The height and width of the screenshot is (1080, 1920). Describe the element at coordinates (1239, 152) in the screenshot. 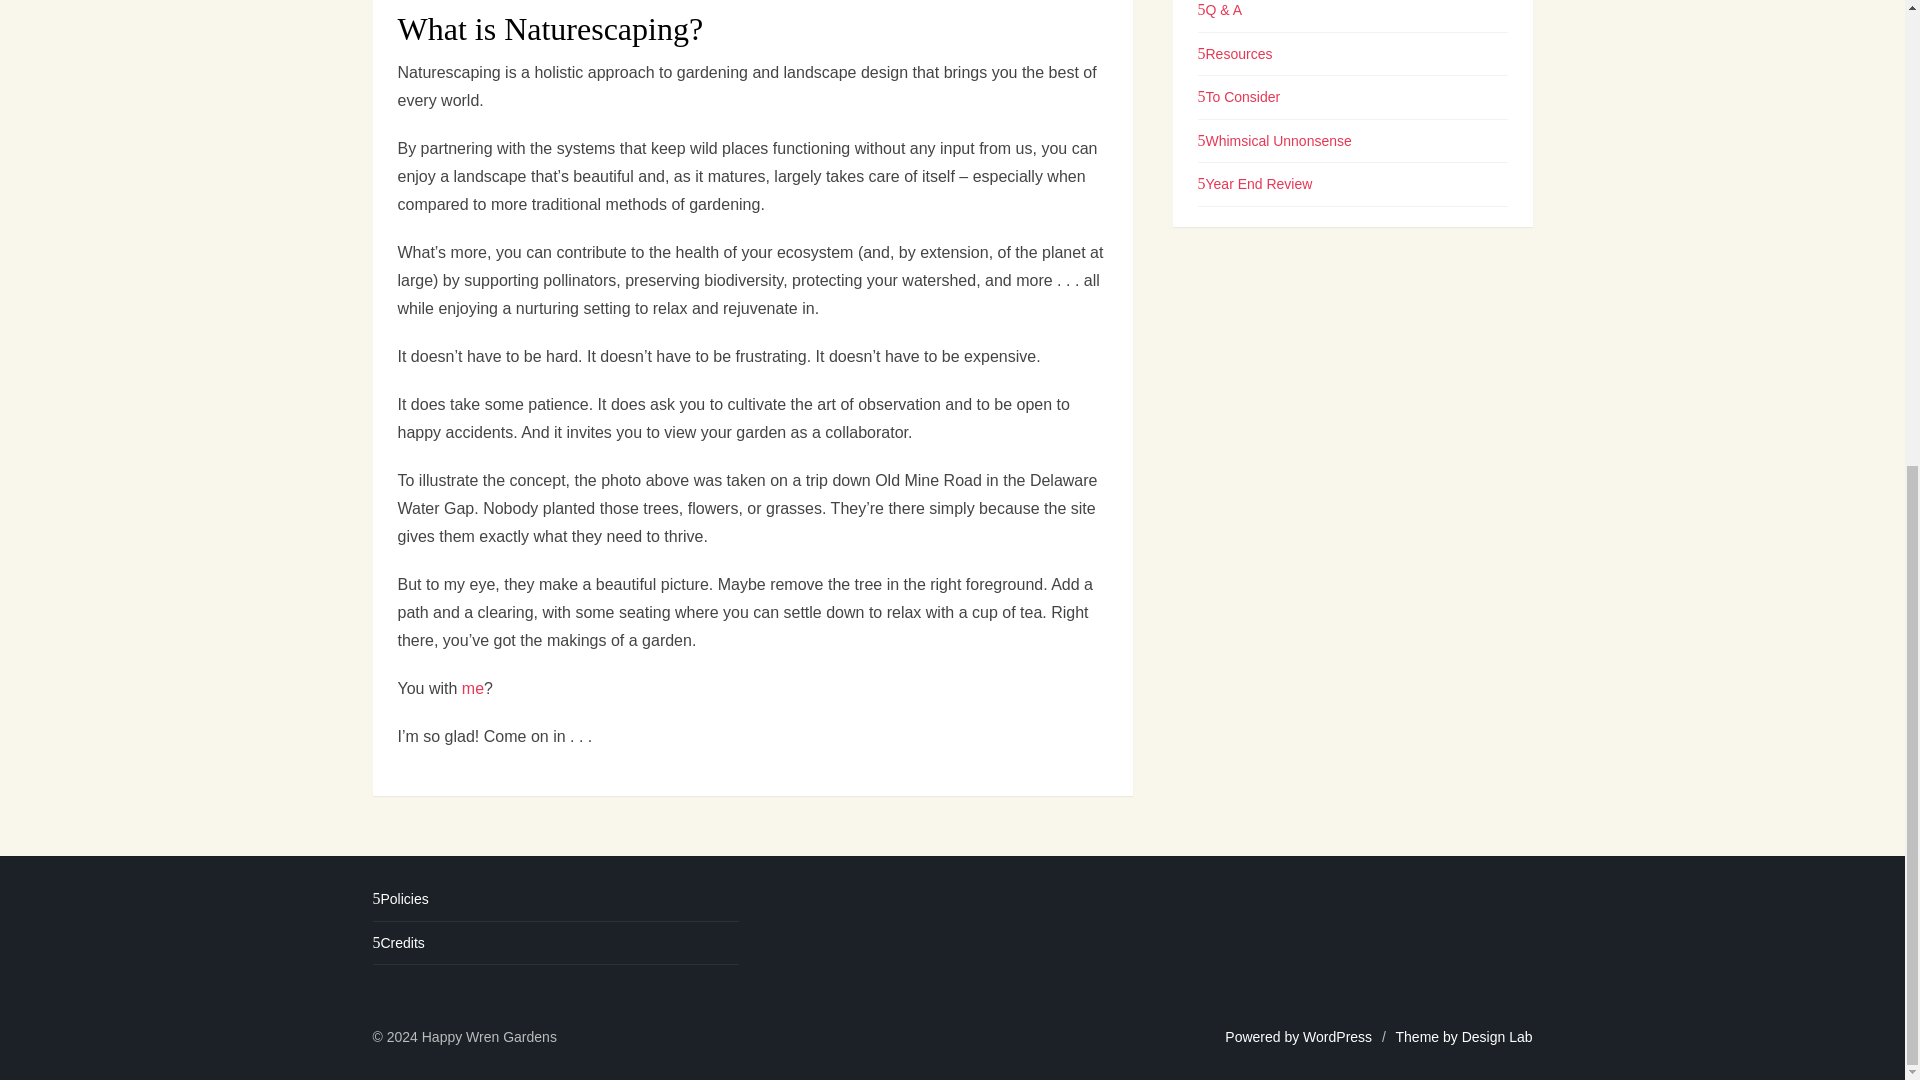

I see `To Consider` at that location.